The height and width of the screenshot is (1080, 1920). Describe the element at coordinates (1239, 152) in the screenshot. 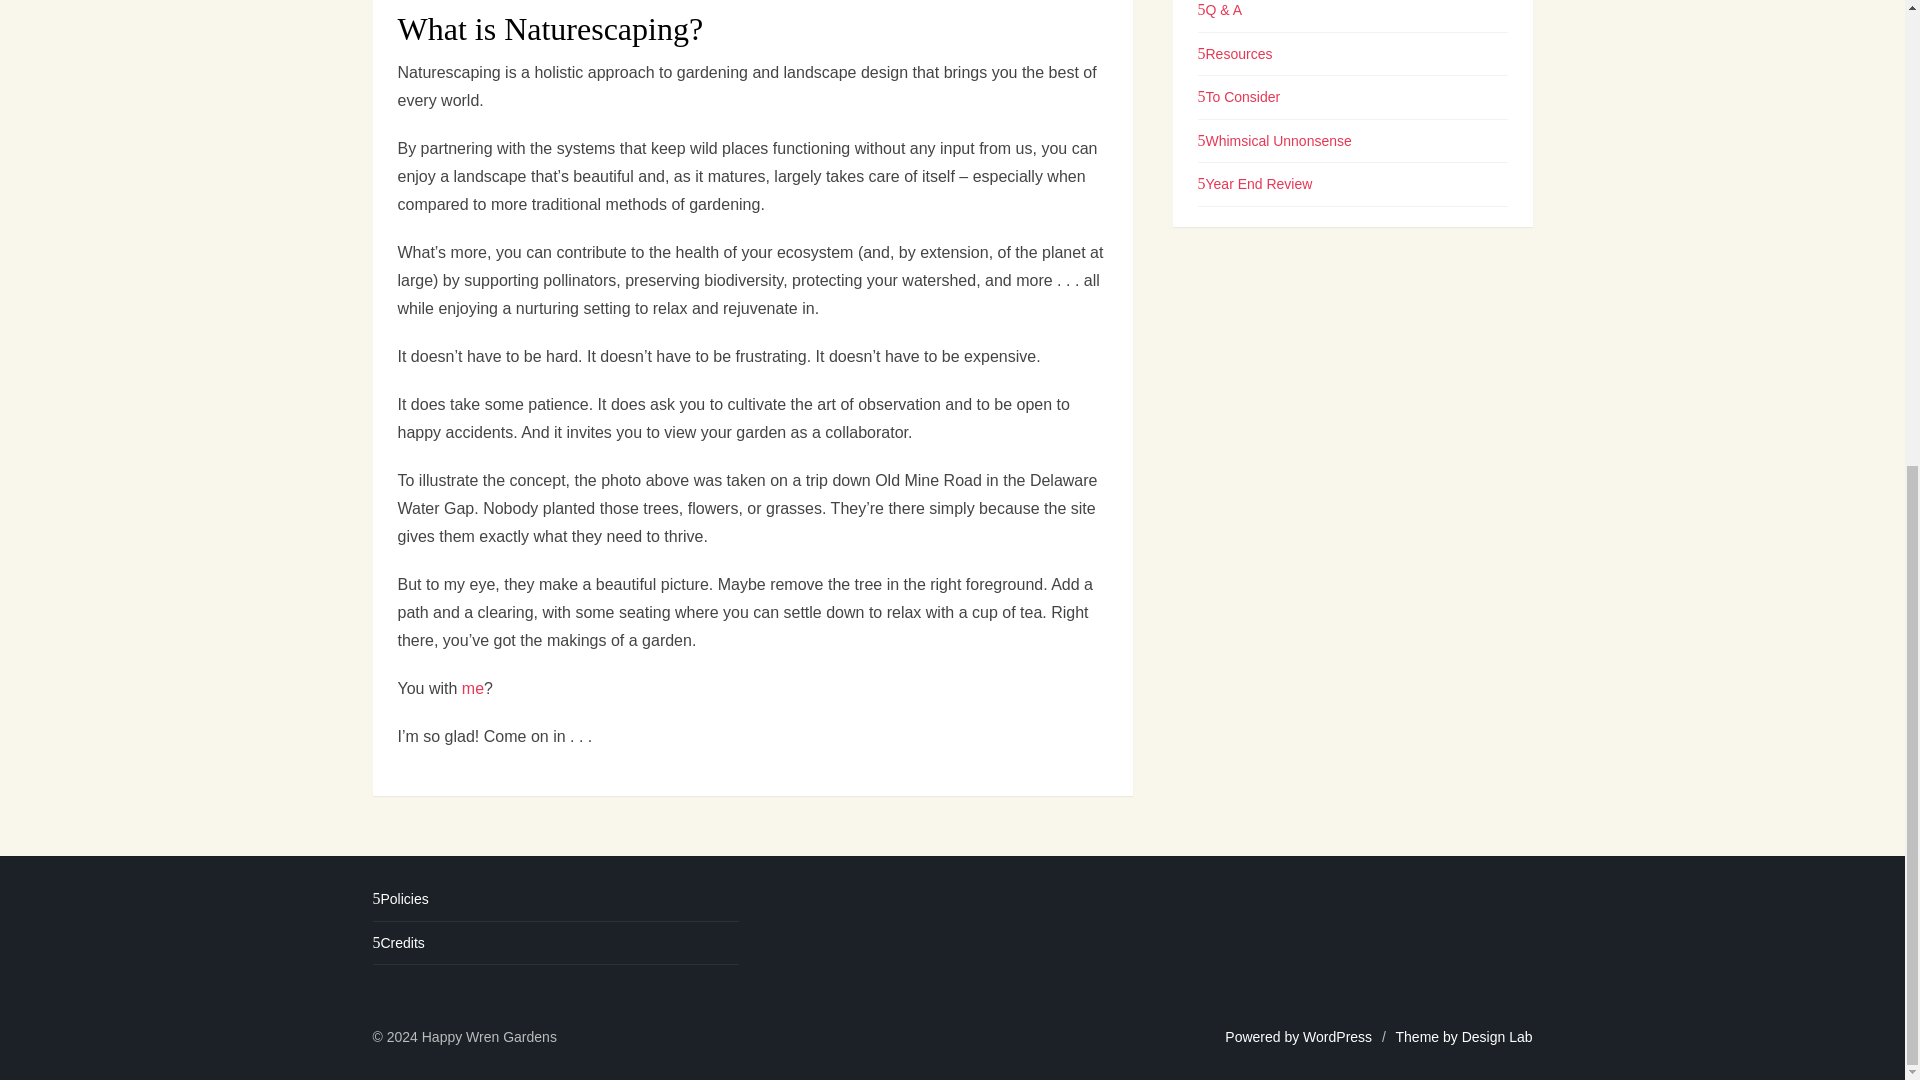

I see `To Consider` at that location.